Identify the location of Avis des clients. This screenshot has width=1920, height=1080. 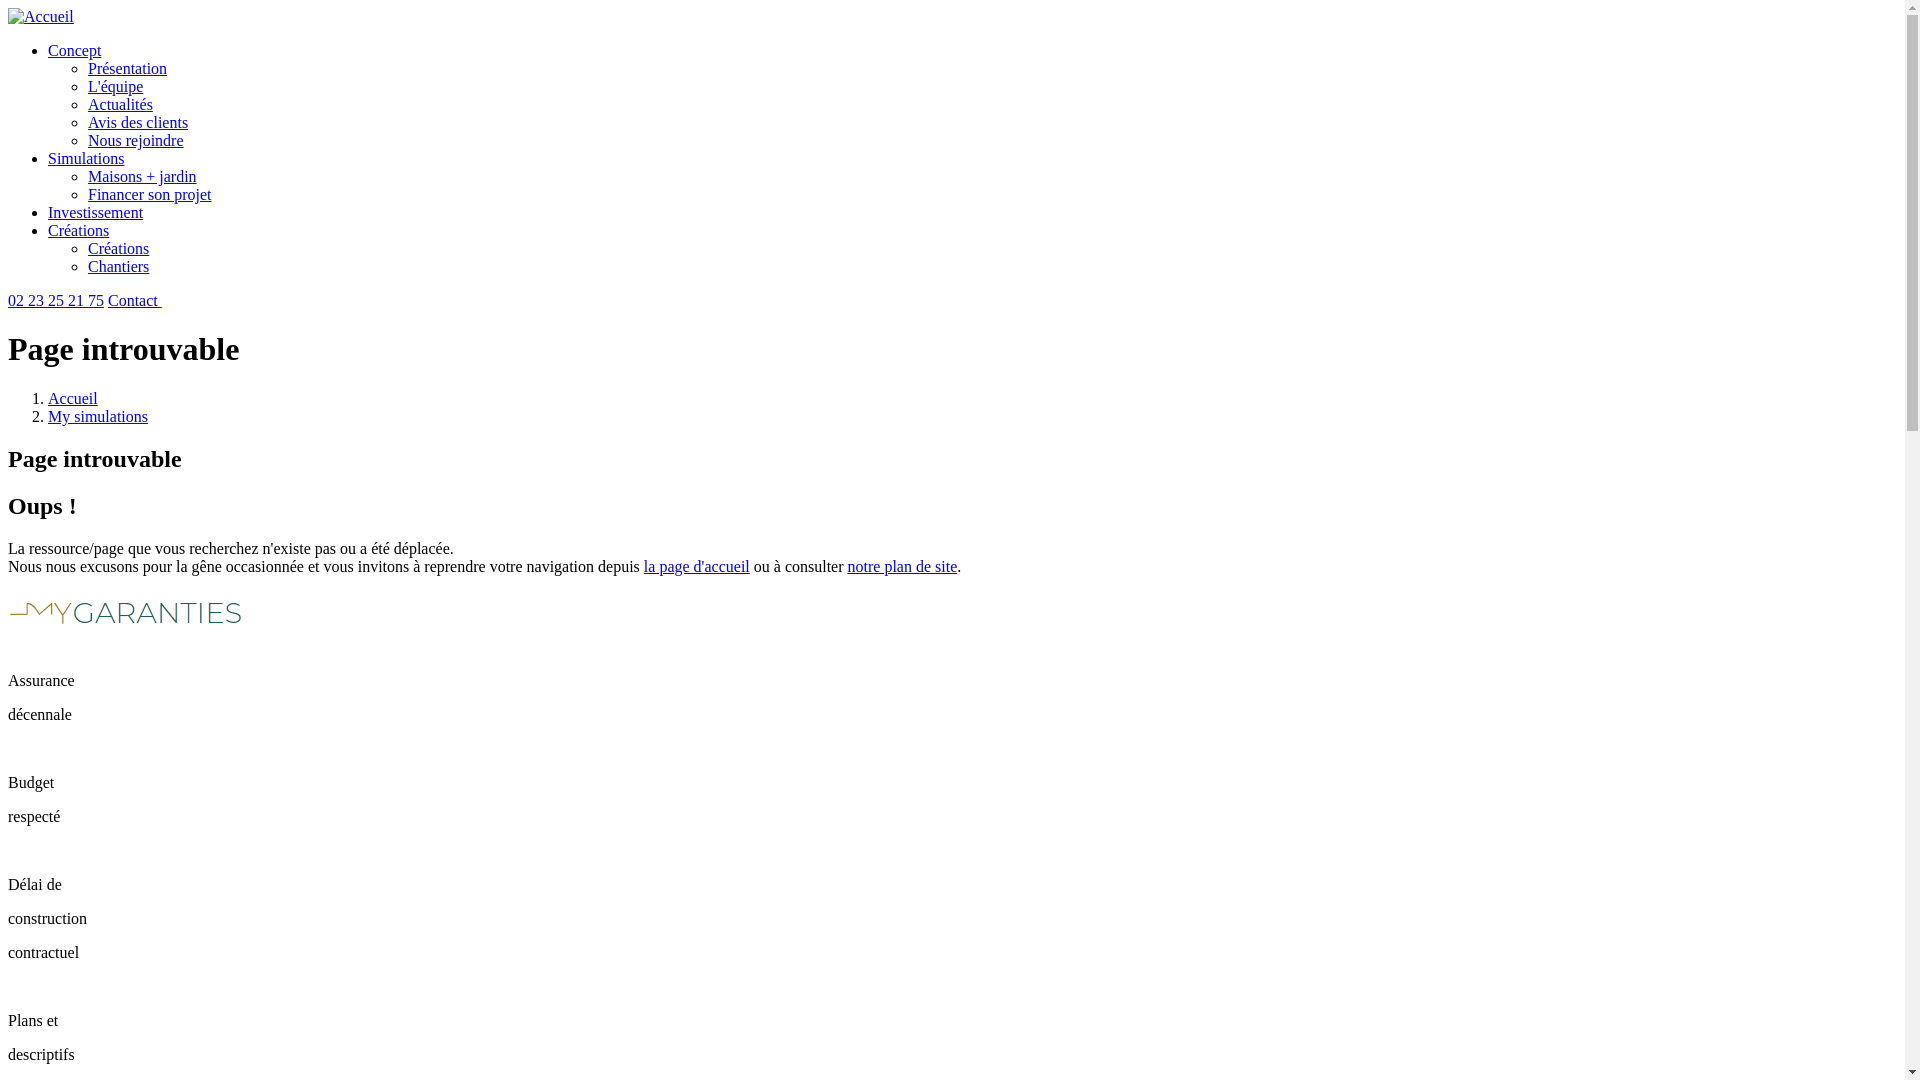
(138, 122).